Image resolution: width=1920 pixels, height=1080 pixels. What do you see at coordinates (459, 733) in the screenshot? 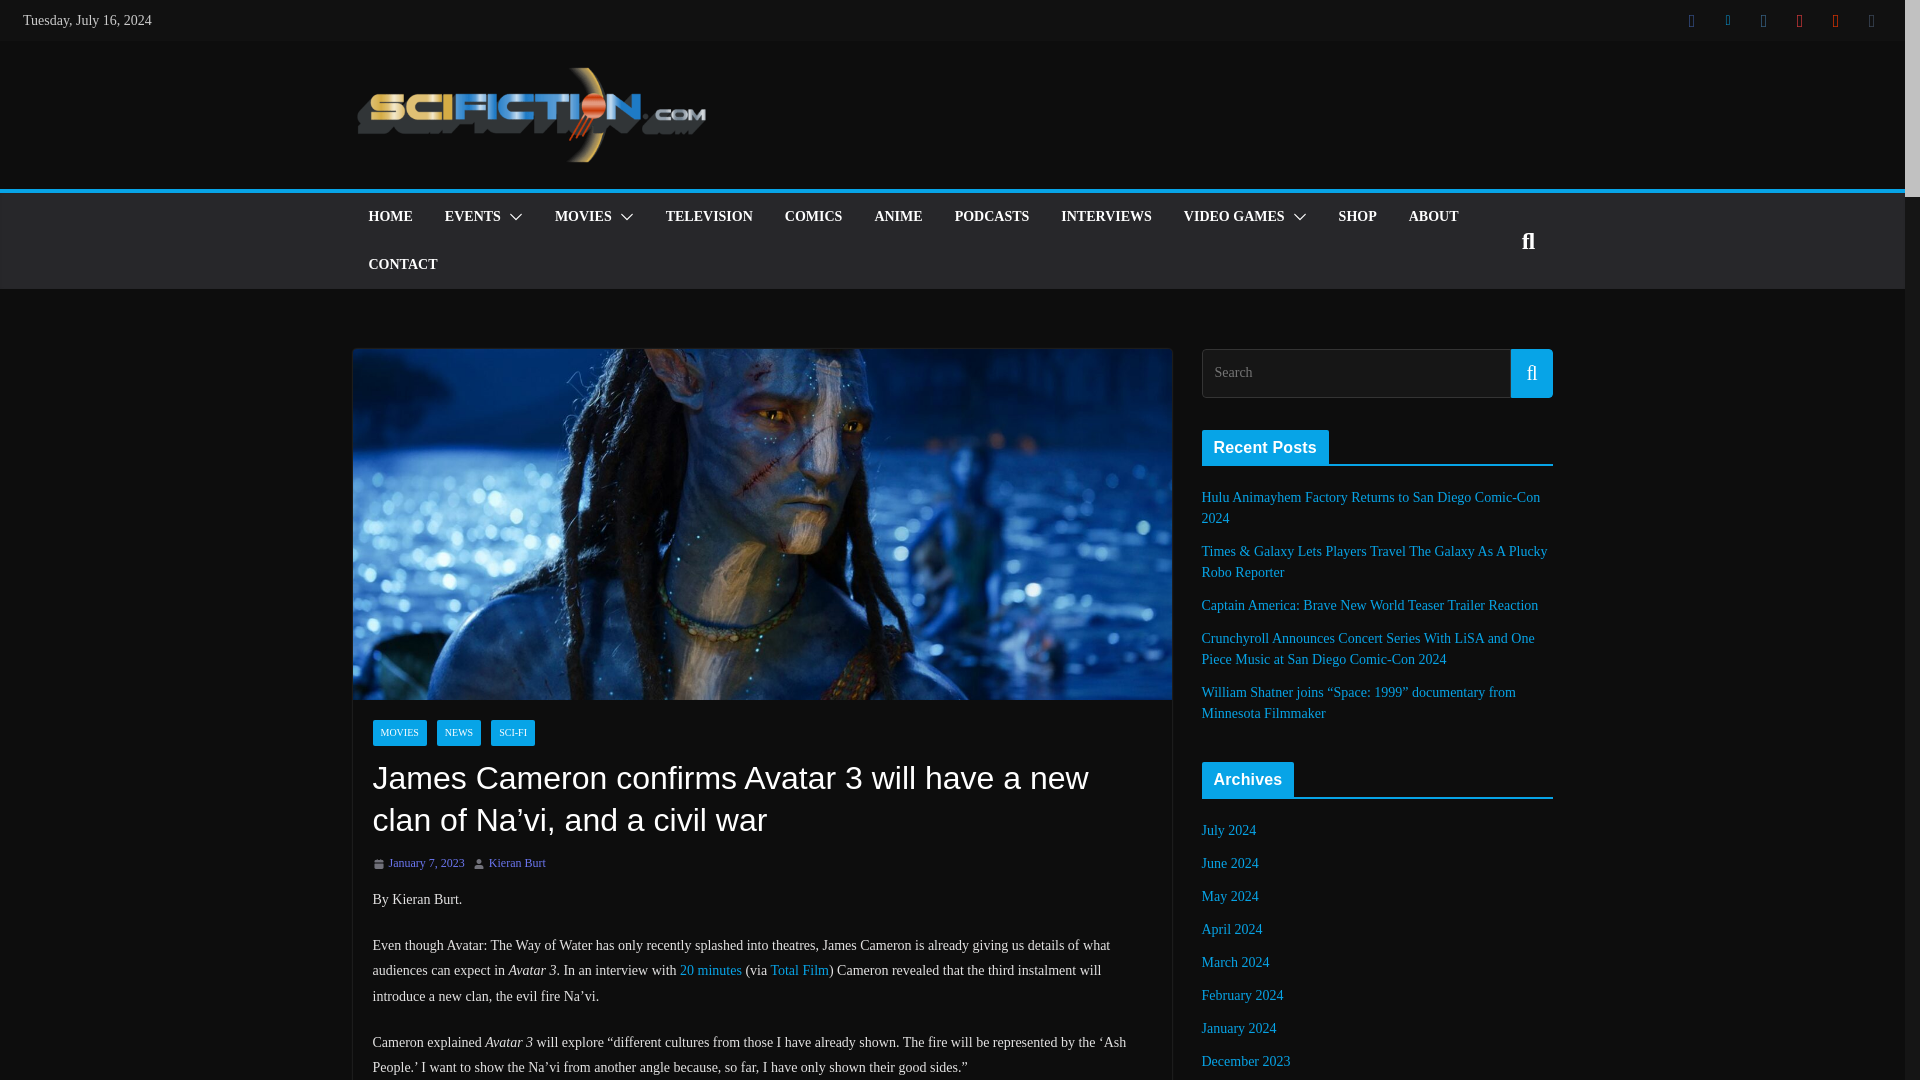
I see `NEWS` at bounding box center [459, 733].